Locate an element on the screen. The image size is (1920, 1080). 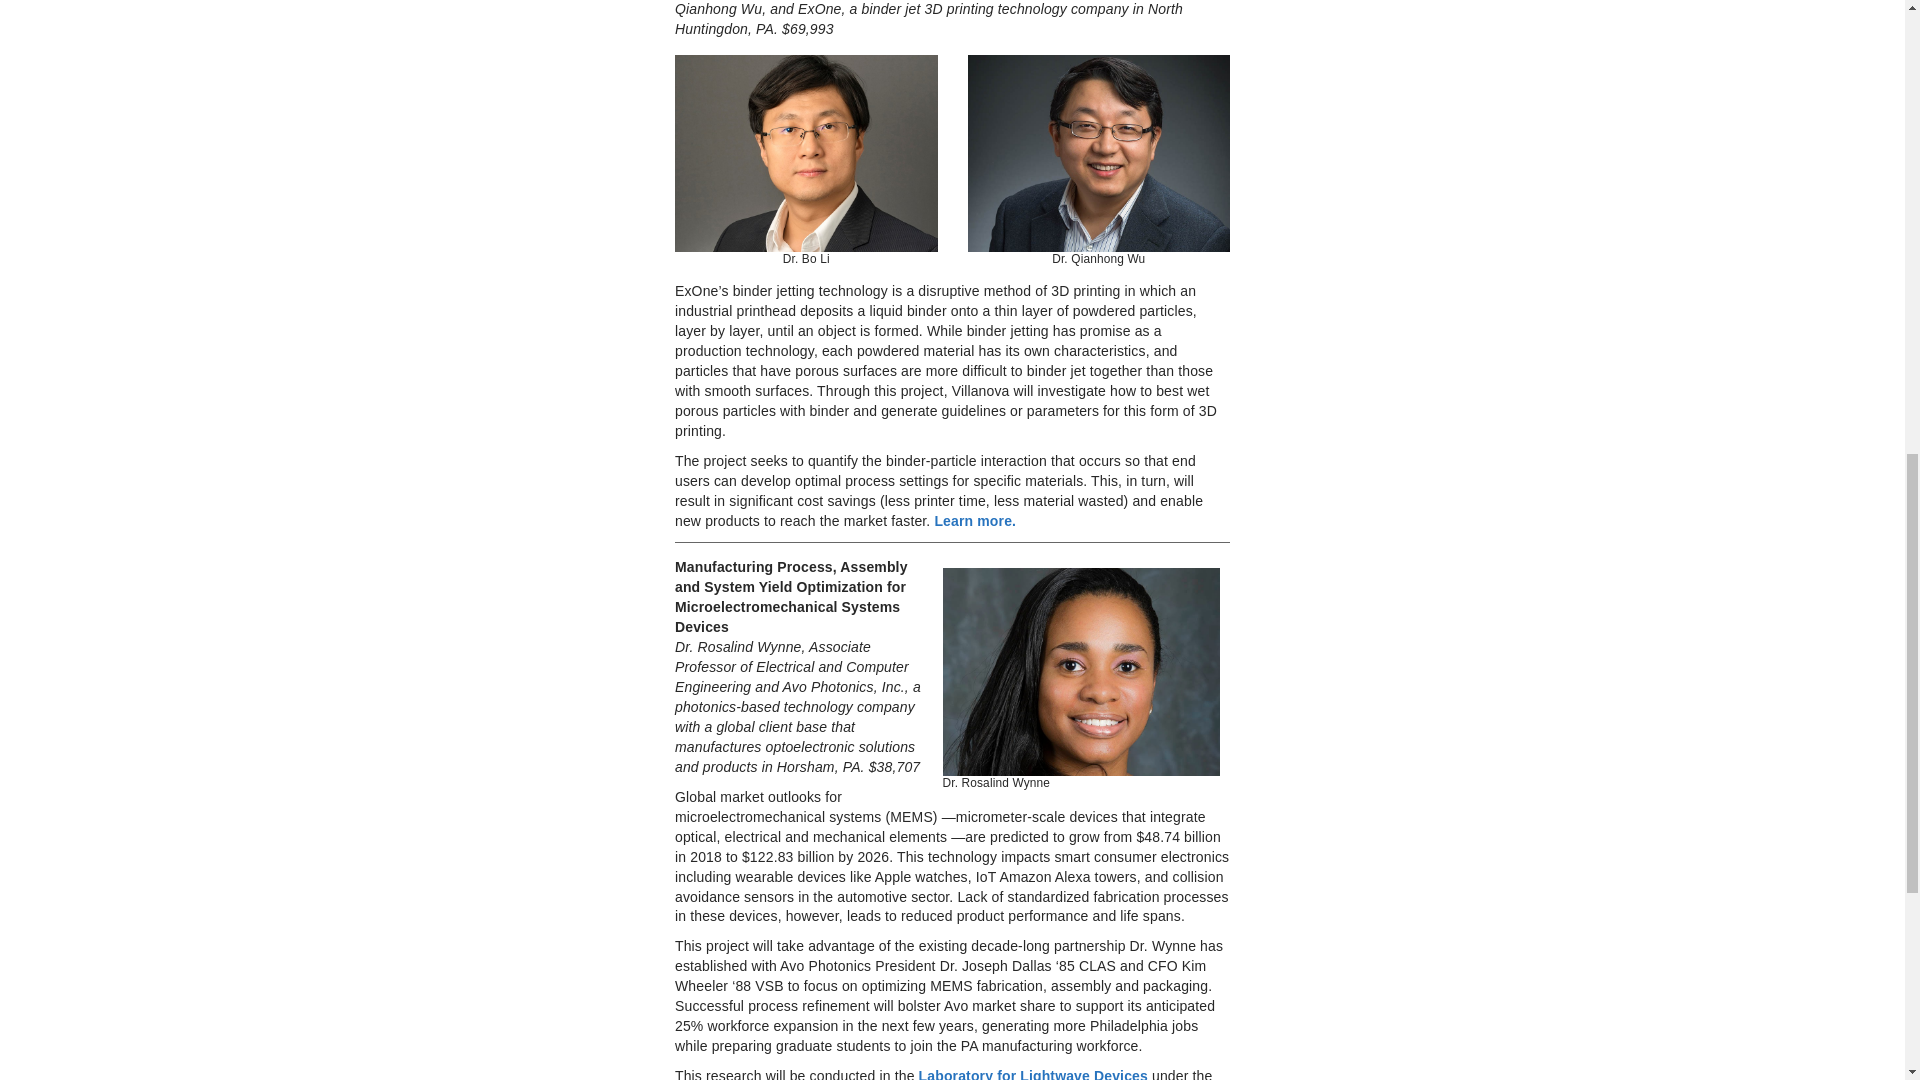
Dr. Rosalind Wynne is located at coordinates (1080, 672).